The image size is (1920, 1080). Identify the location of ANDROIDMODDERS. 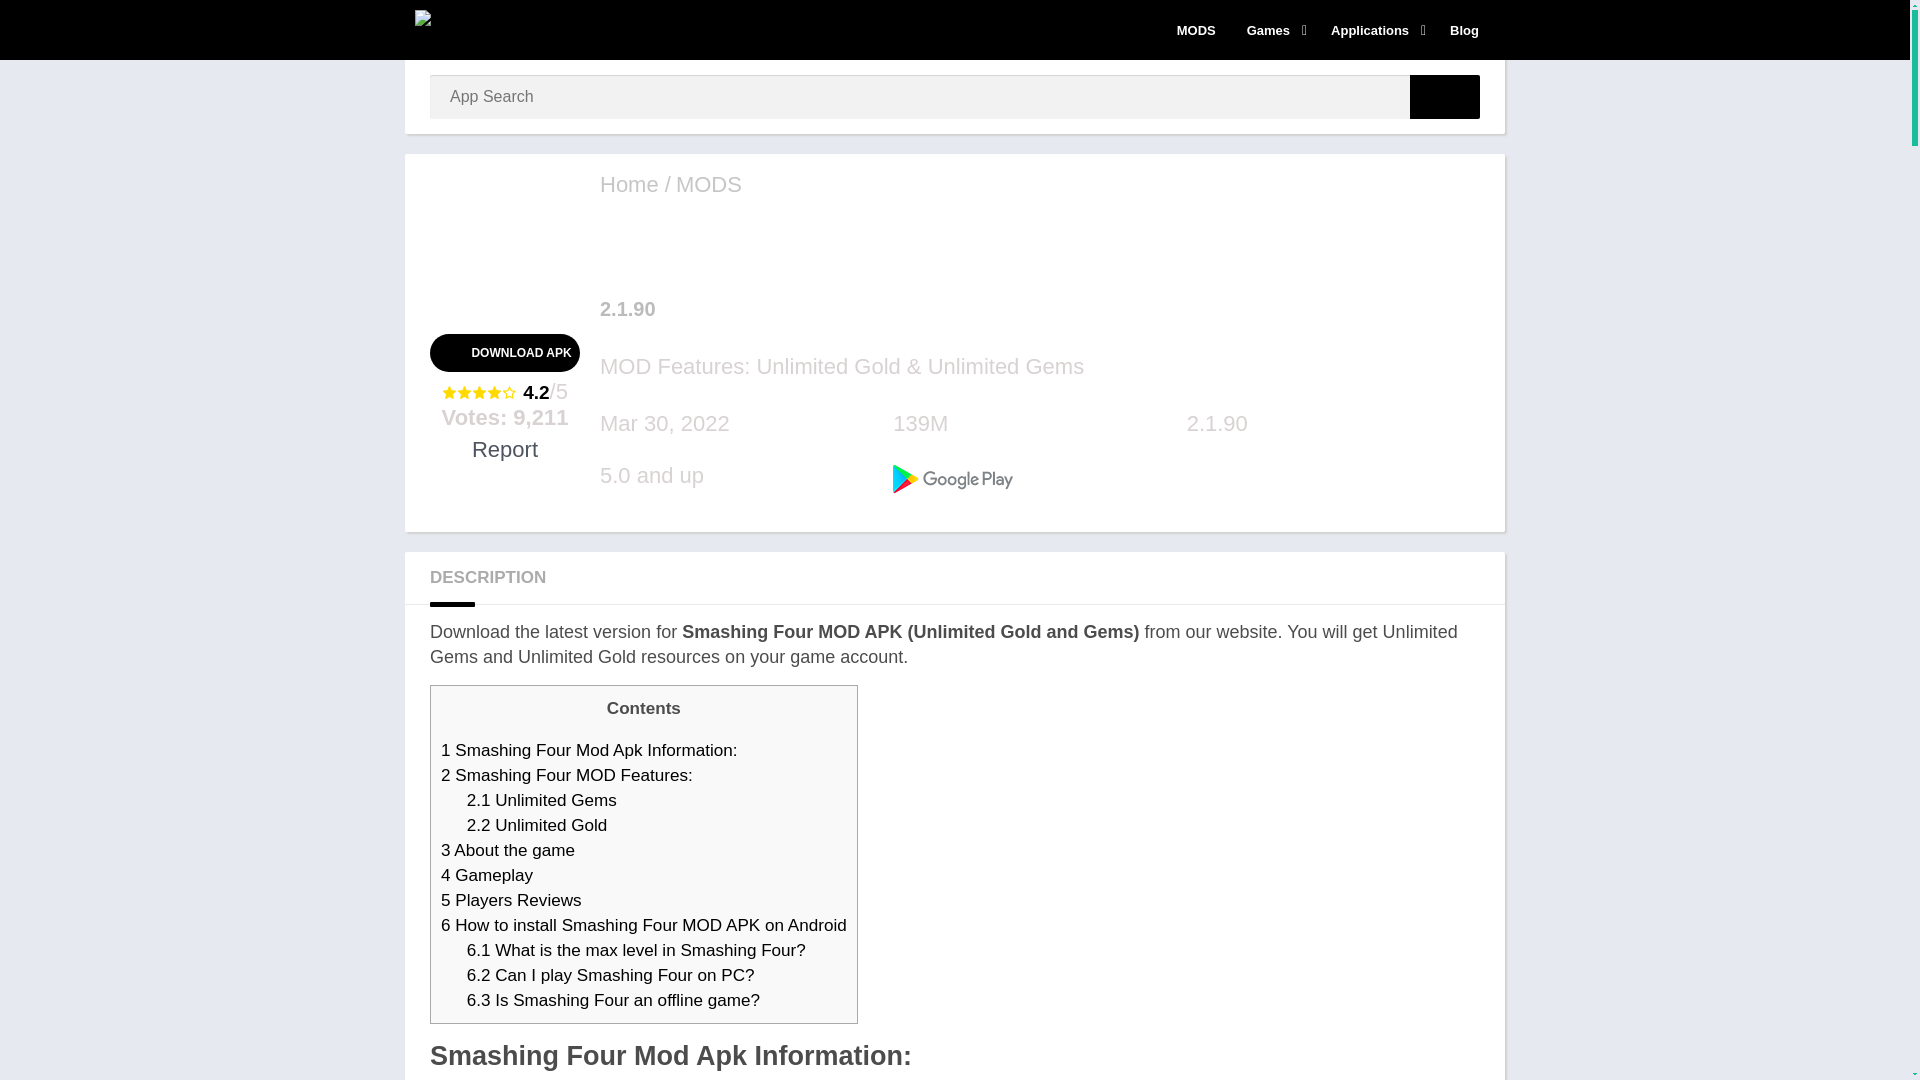
(628, 184).